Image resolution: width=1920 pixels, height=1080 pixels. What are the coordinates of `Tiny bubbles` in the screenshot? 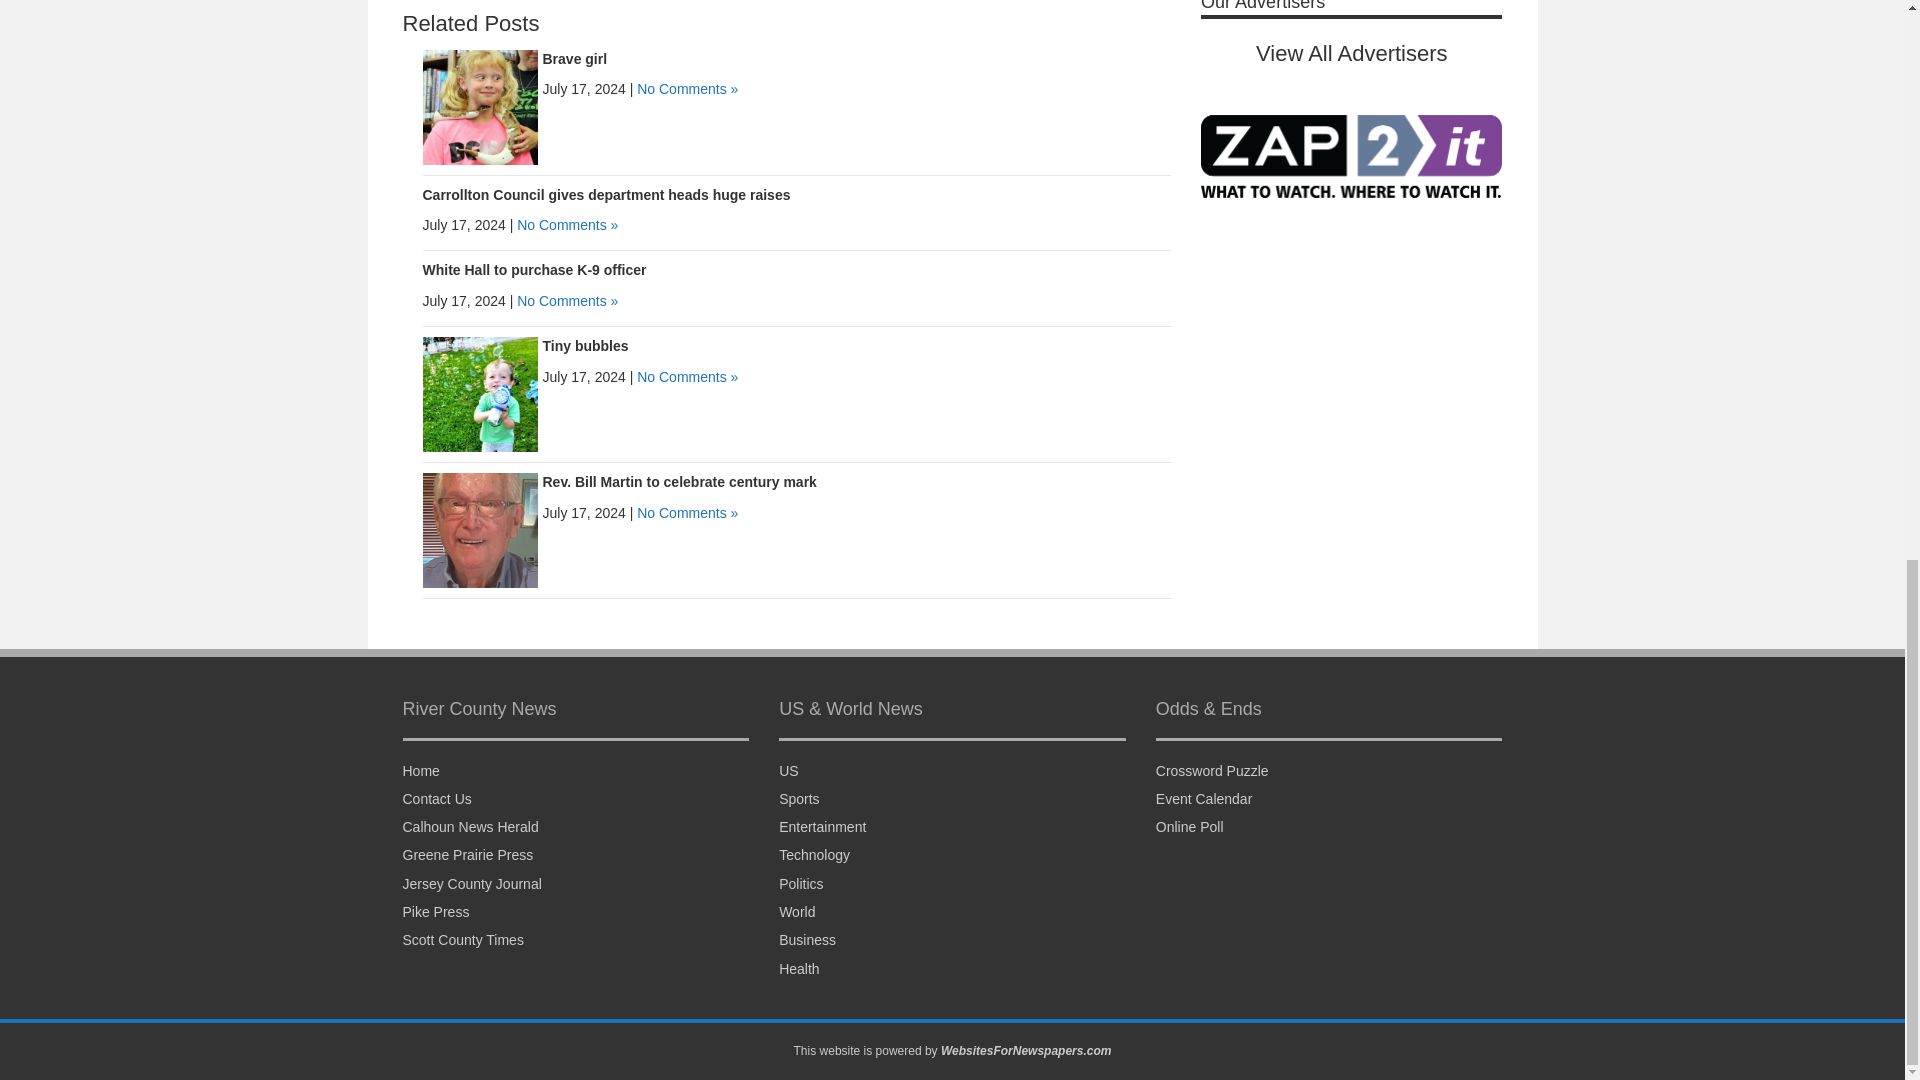 It's located at (584, 346).